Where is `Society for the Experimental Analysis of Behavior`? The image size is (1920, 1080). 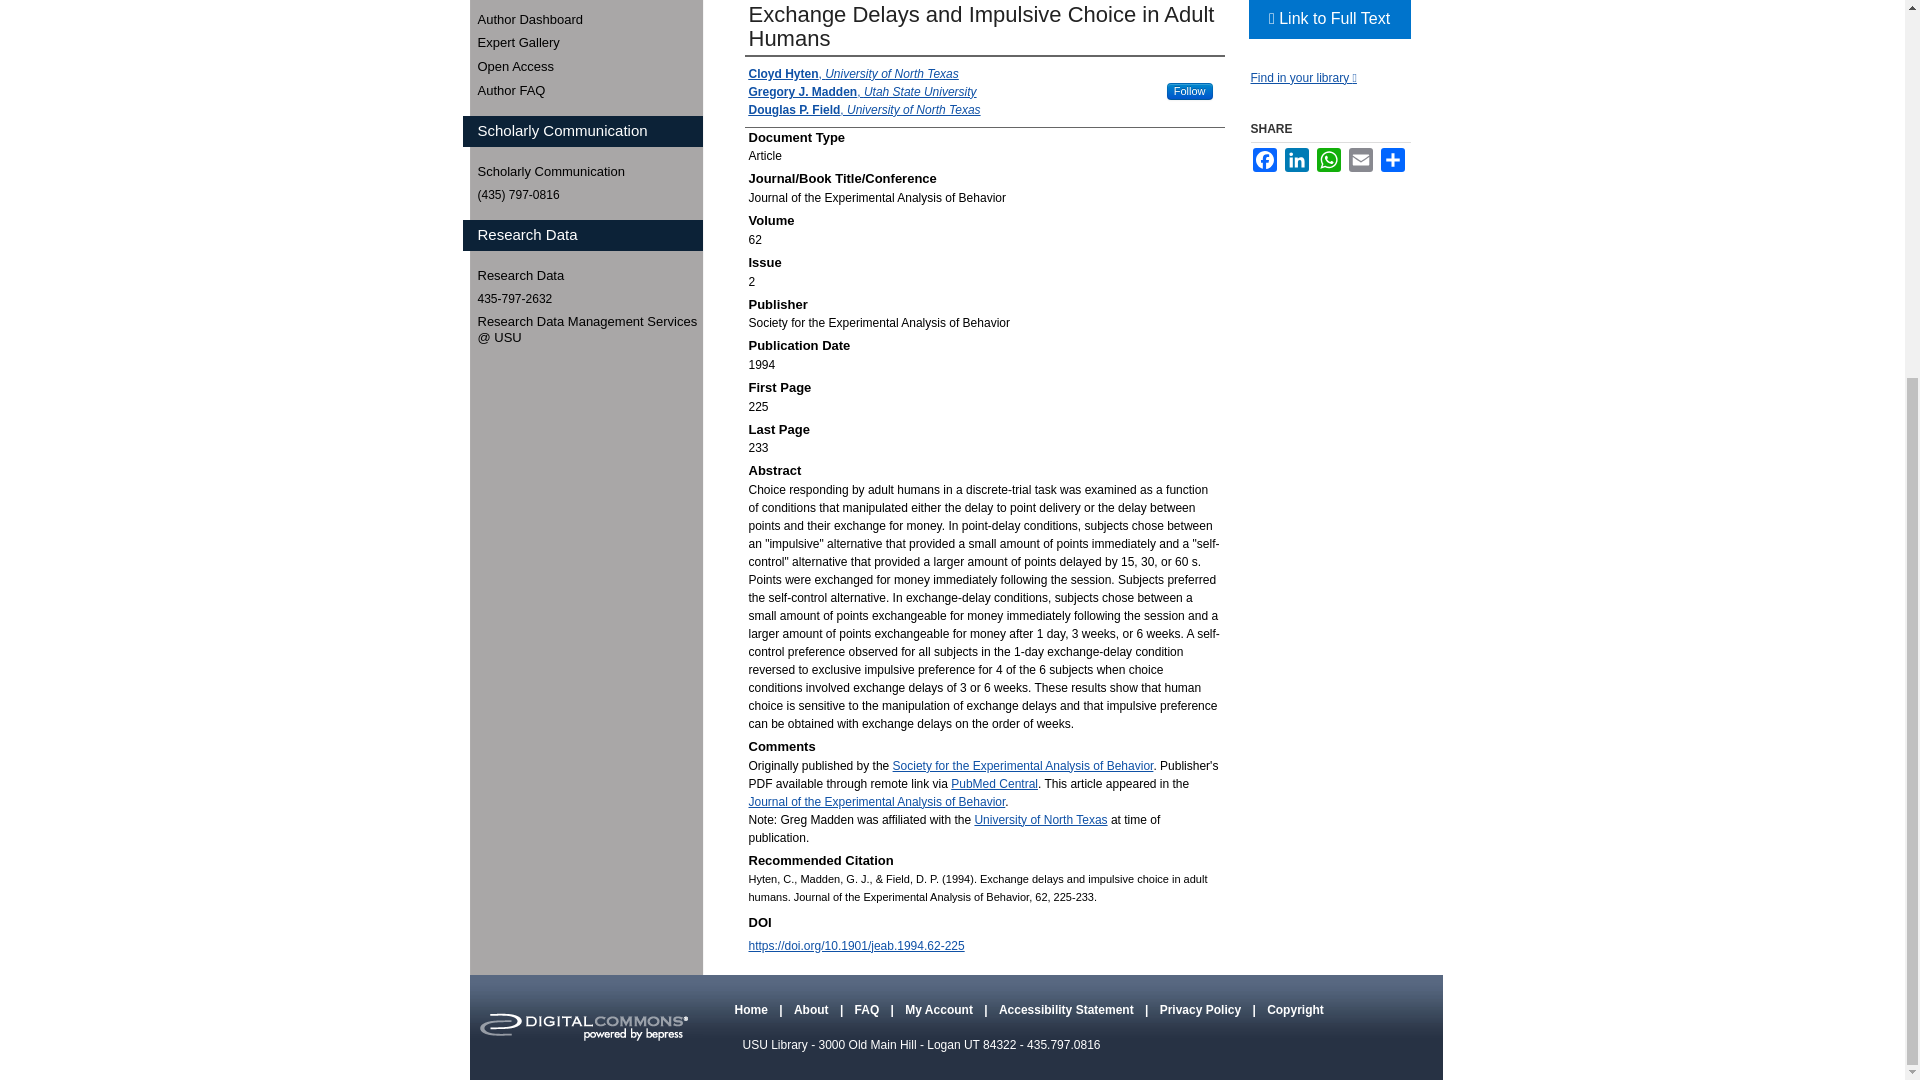 Society for the Experimental Analysis of Behavior is located at coordinates (1022, 766).